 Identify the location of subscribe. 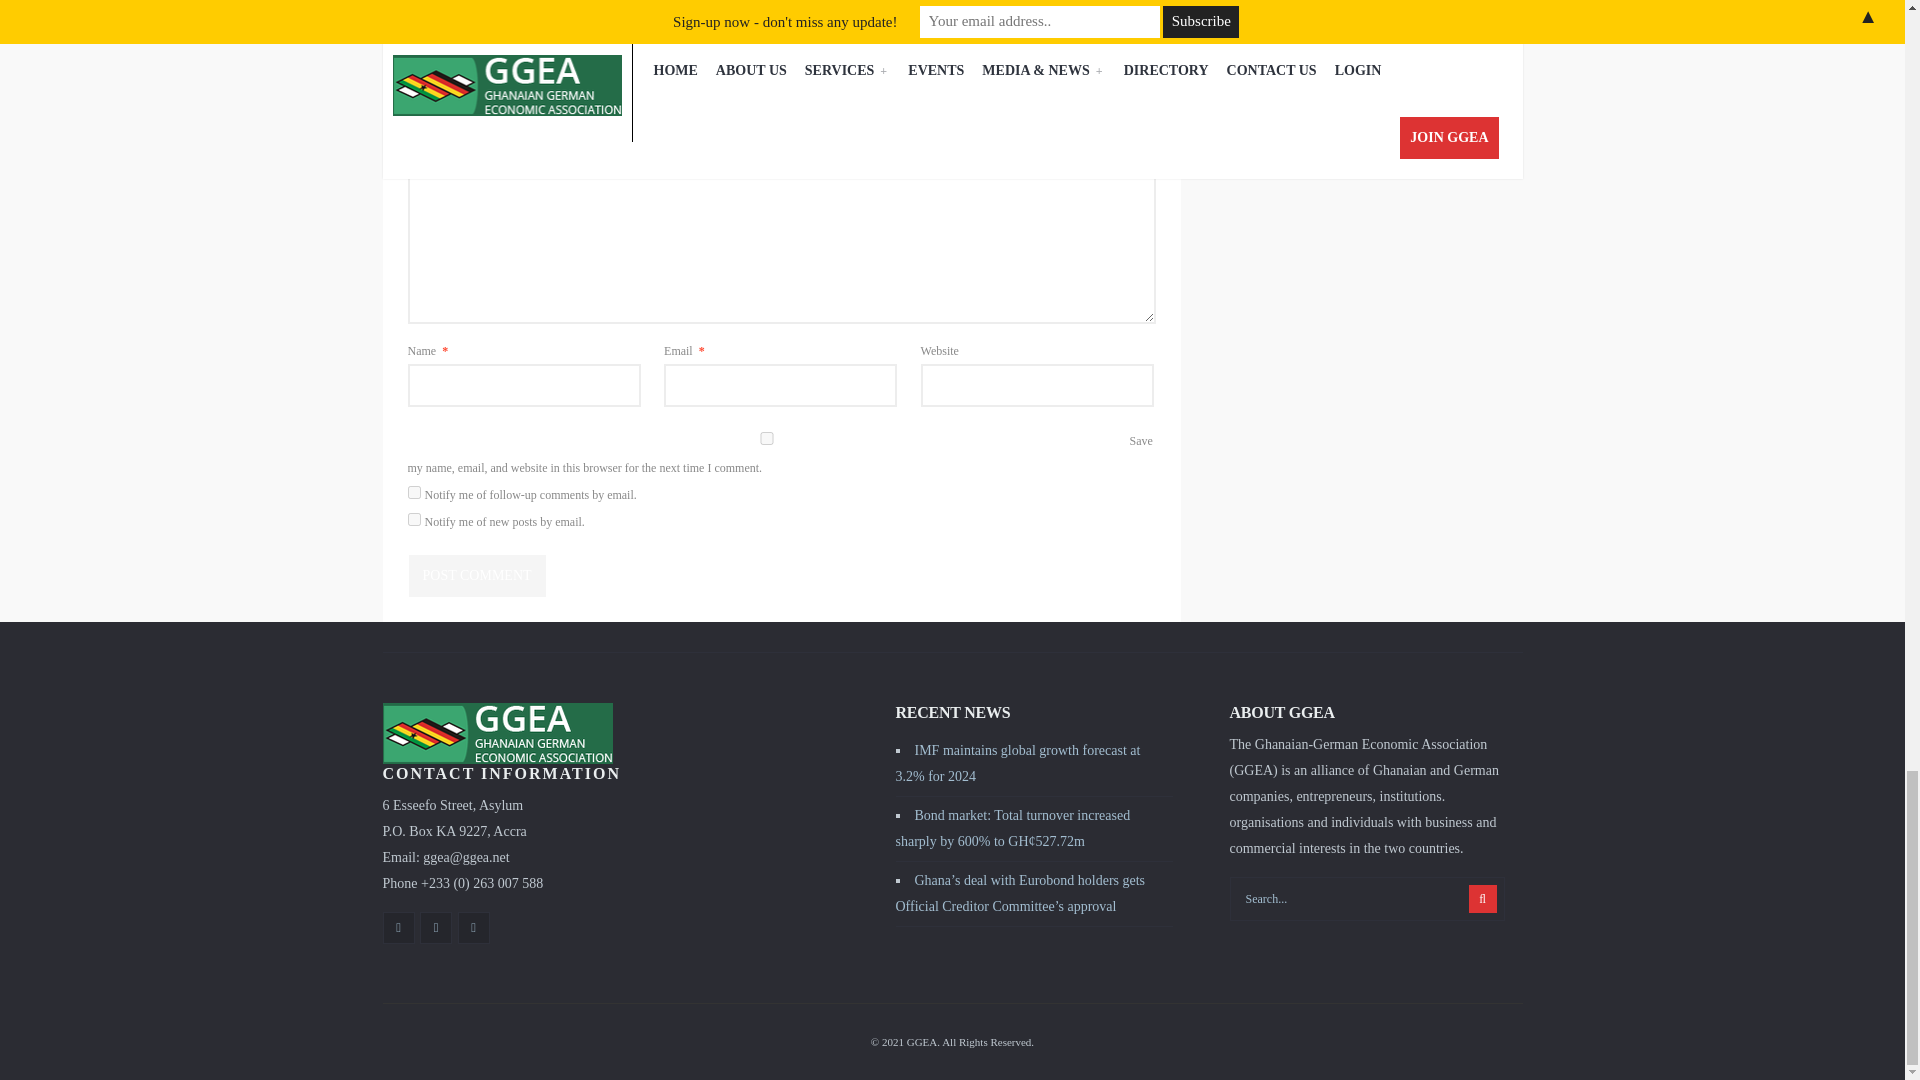
(414, 519).